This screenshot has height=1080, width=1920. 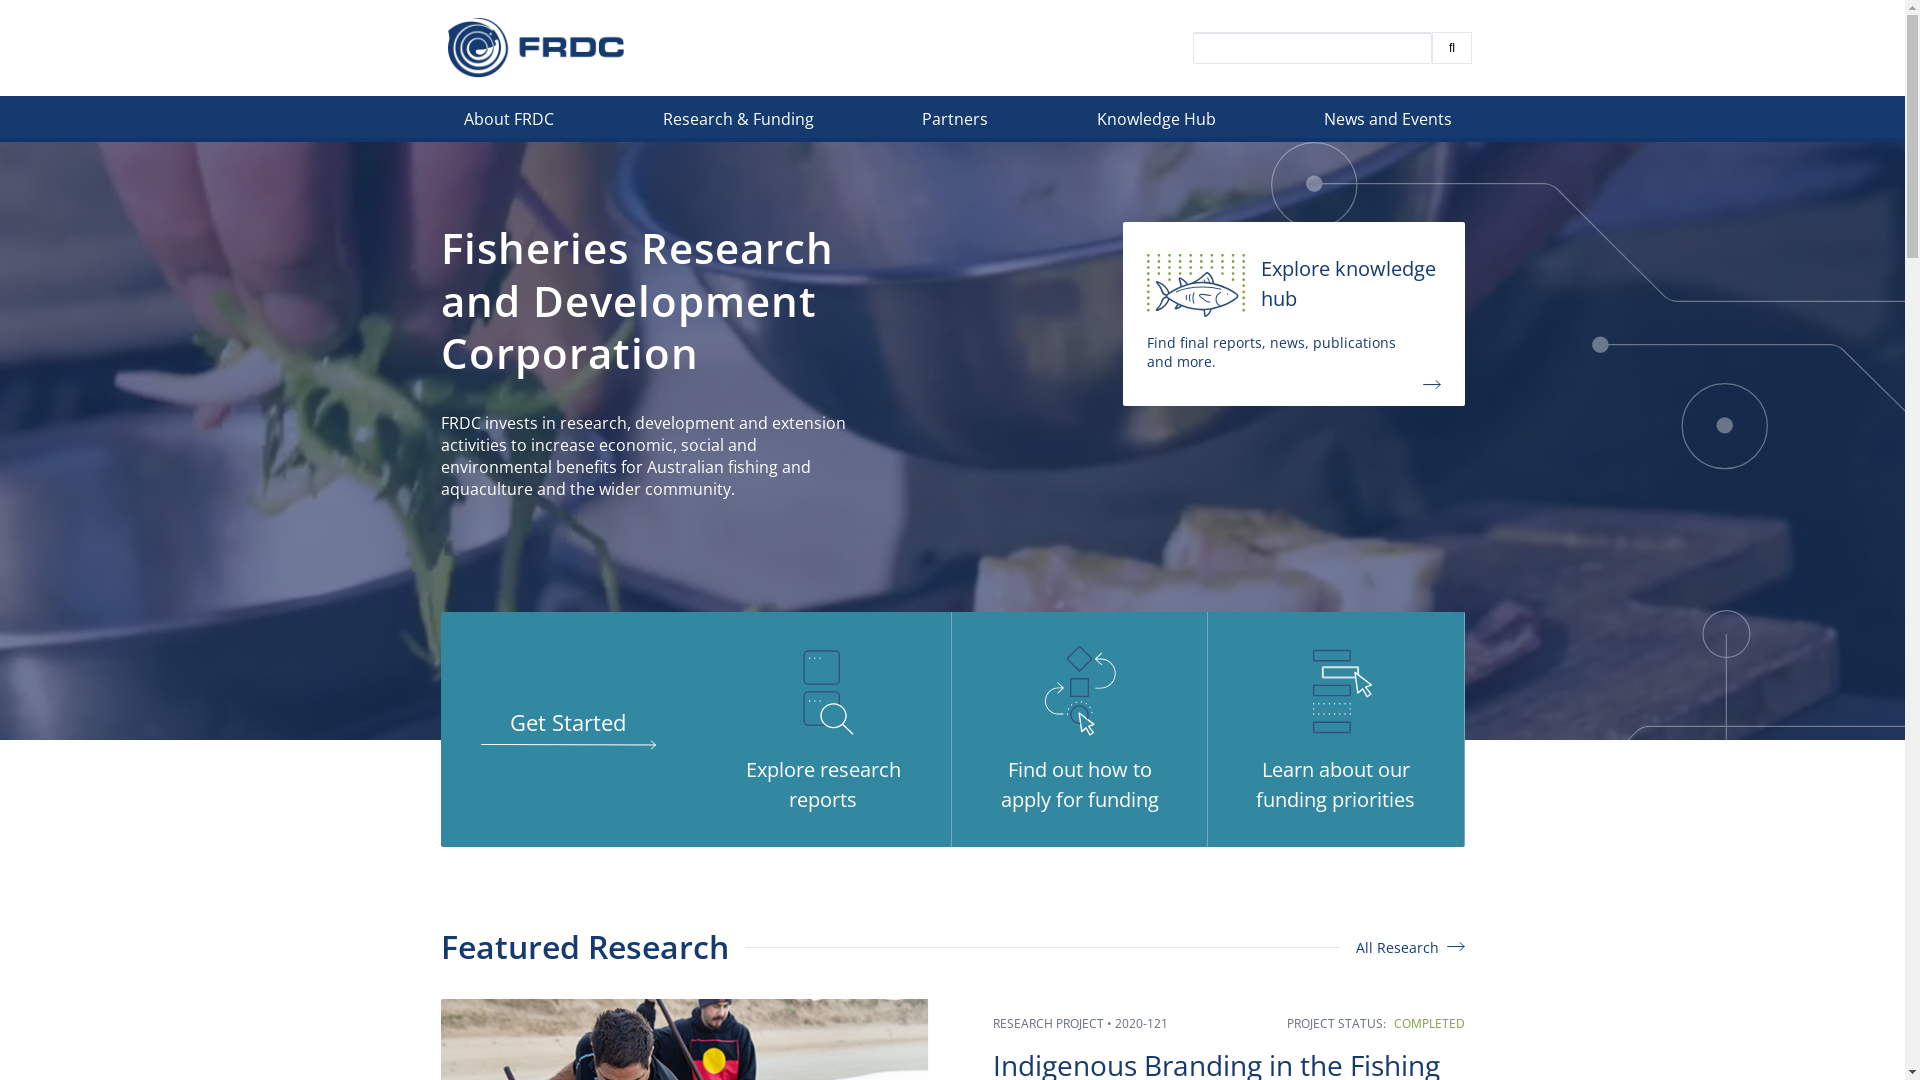 What do you see at coordinates (536, 48) in the screenshot?
I see `Home` at bounding box center [536, 48].